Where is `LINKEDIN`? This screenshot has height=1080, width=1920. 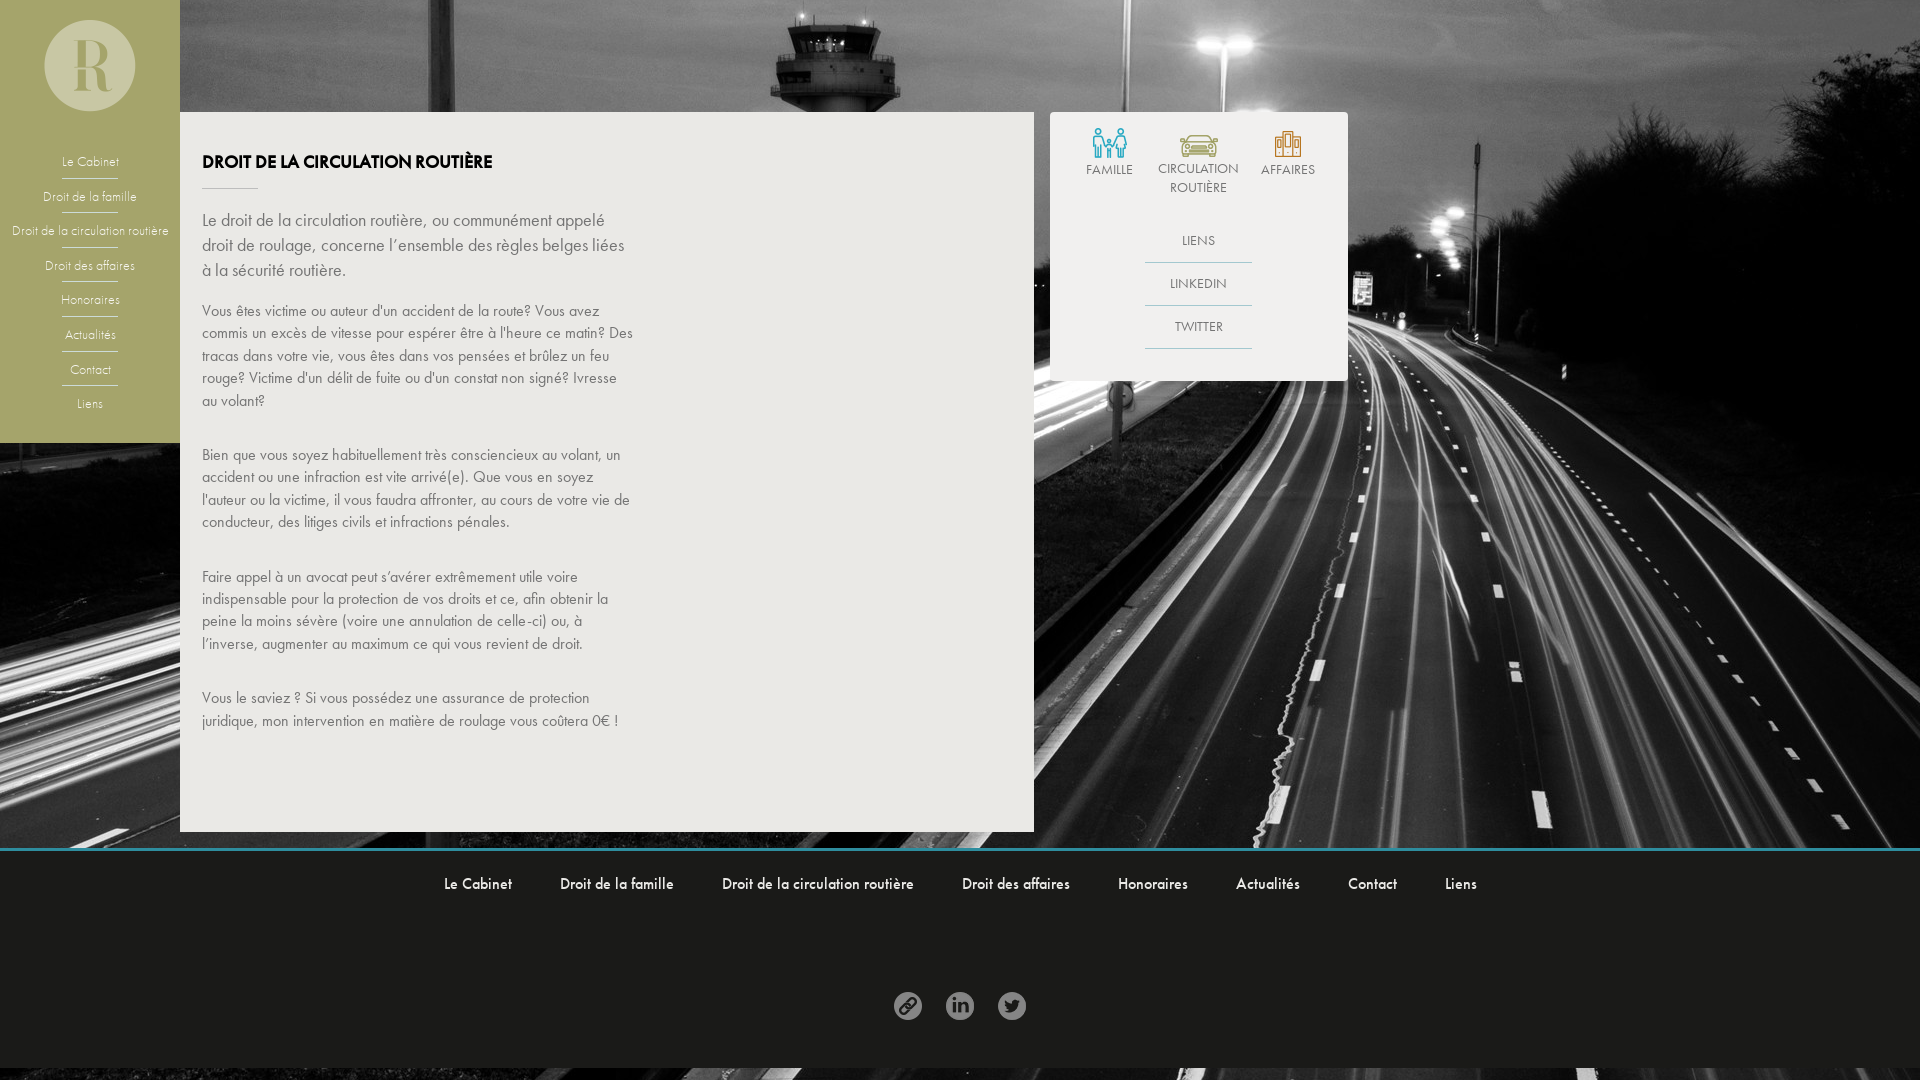
LINKEDIN is located at coordinates (1198, 284).